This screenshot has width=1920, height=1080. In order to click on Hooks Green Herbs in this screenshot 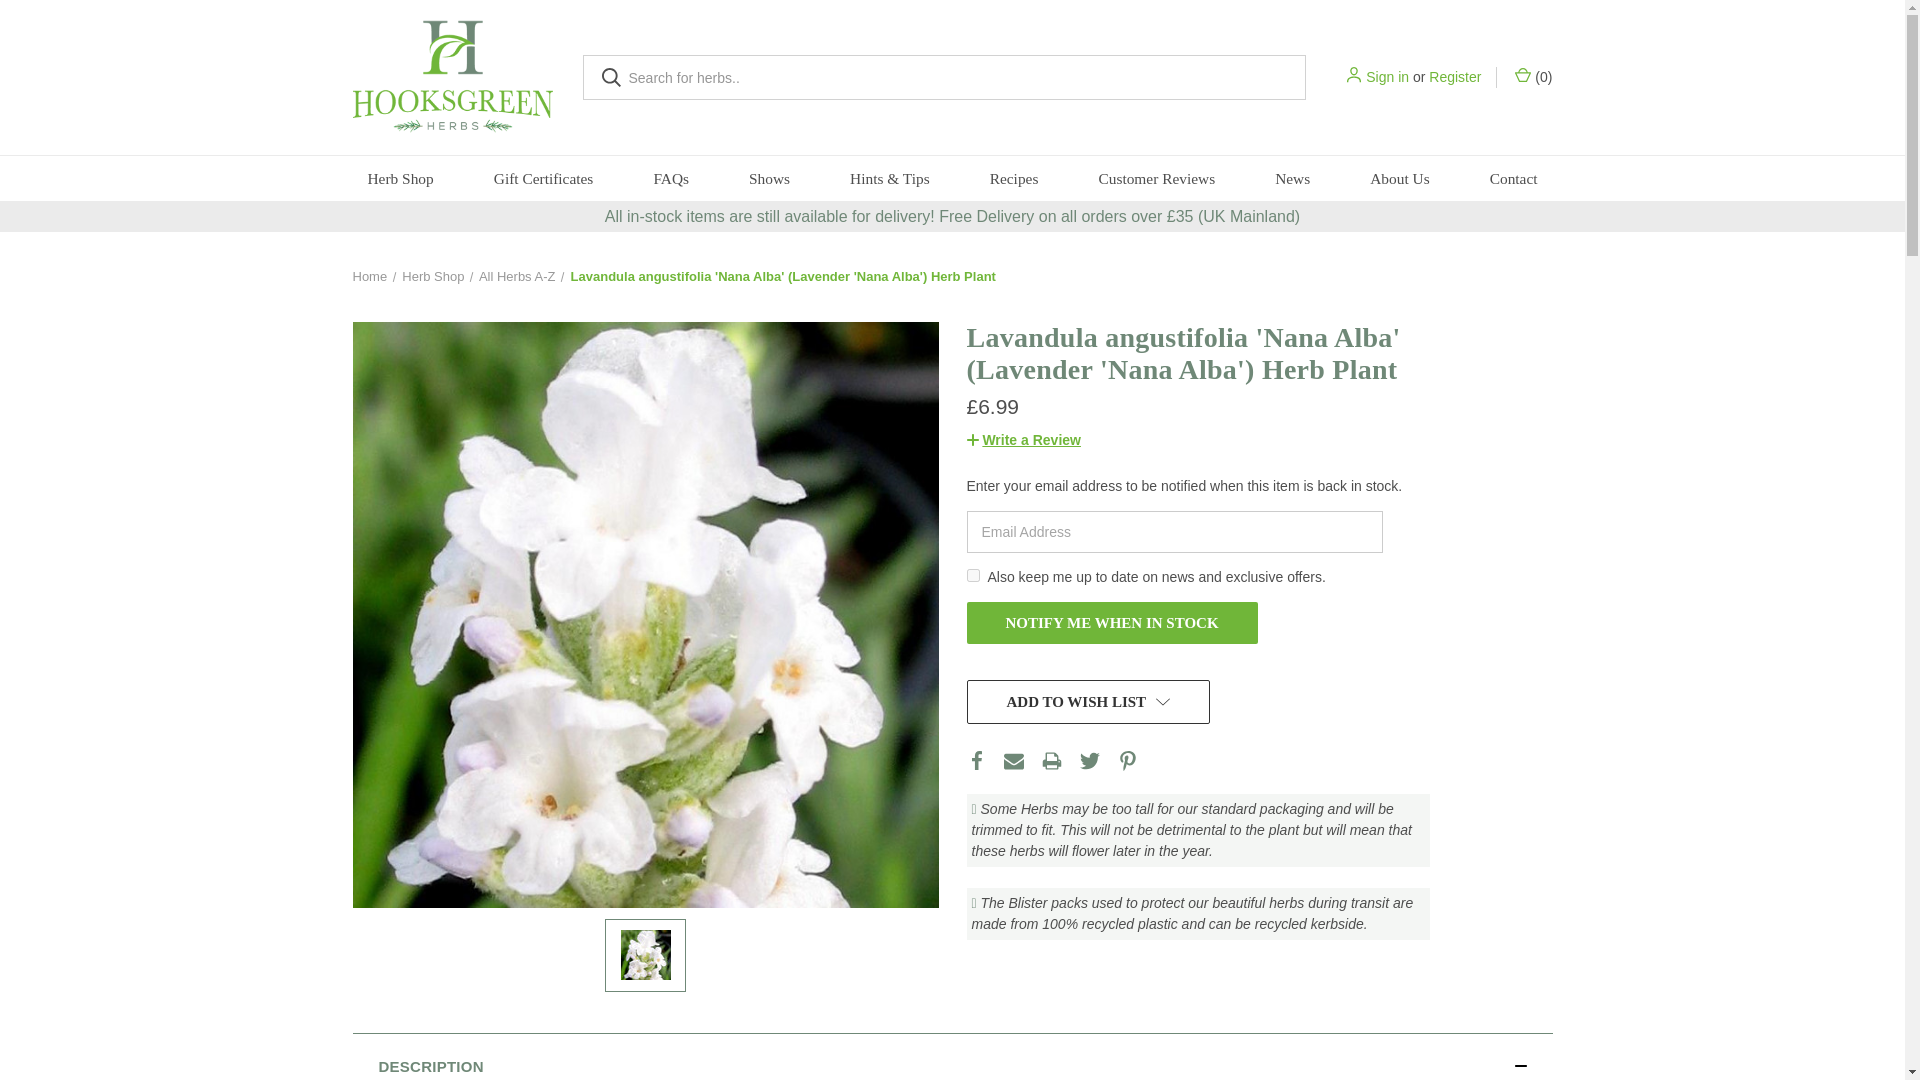, I will do `click(452, 78)`.